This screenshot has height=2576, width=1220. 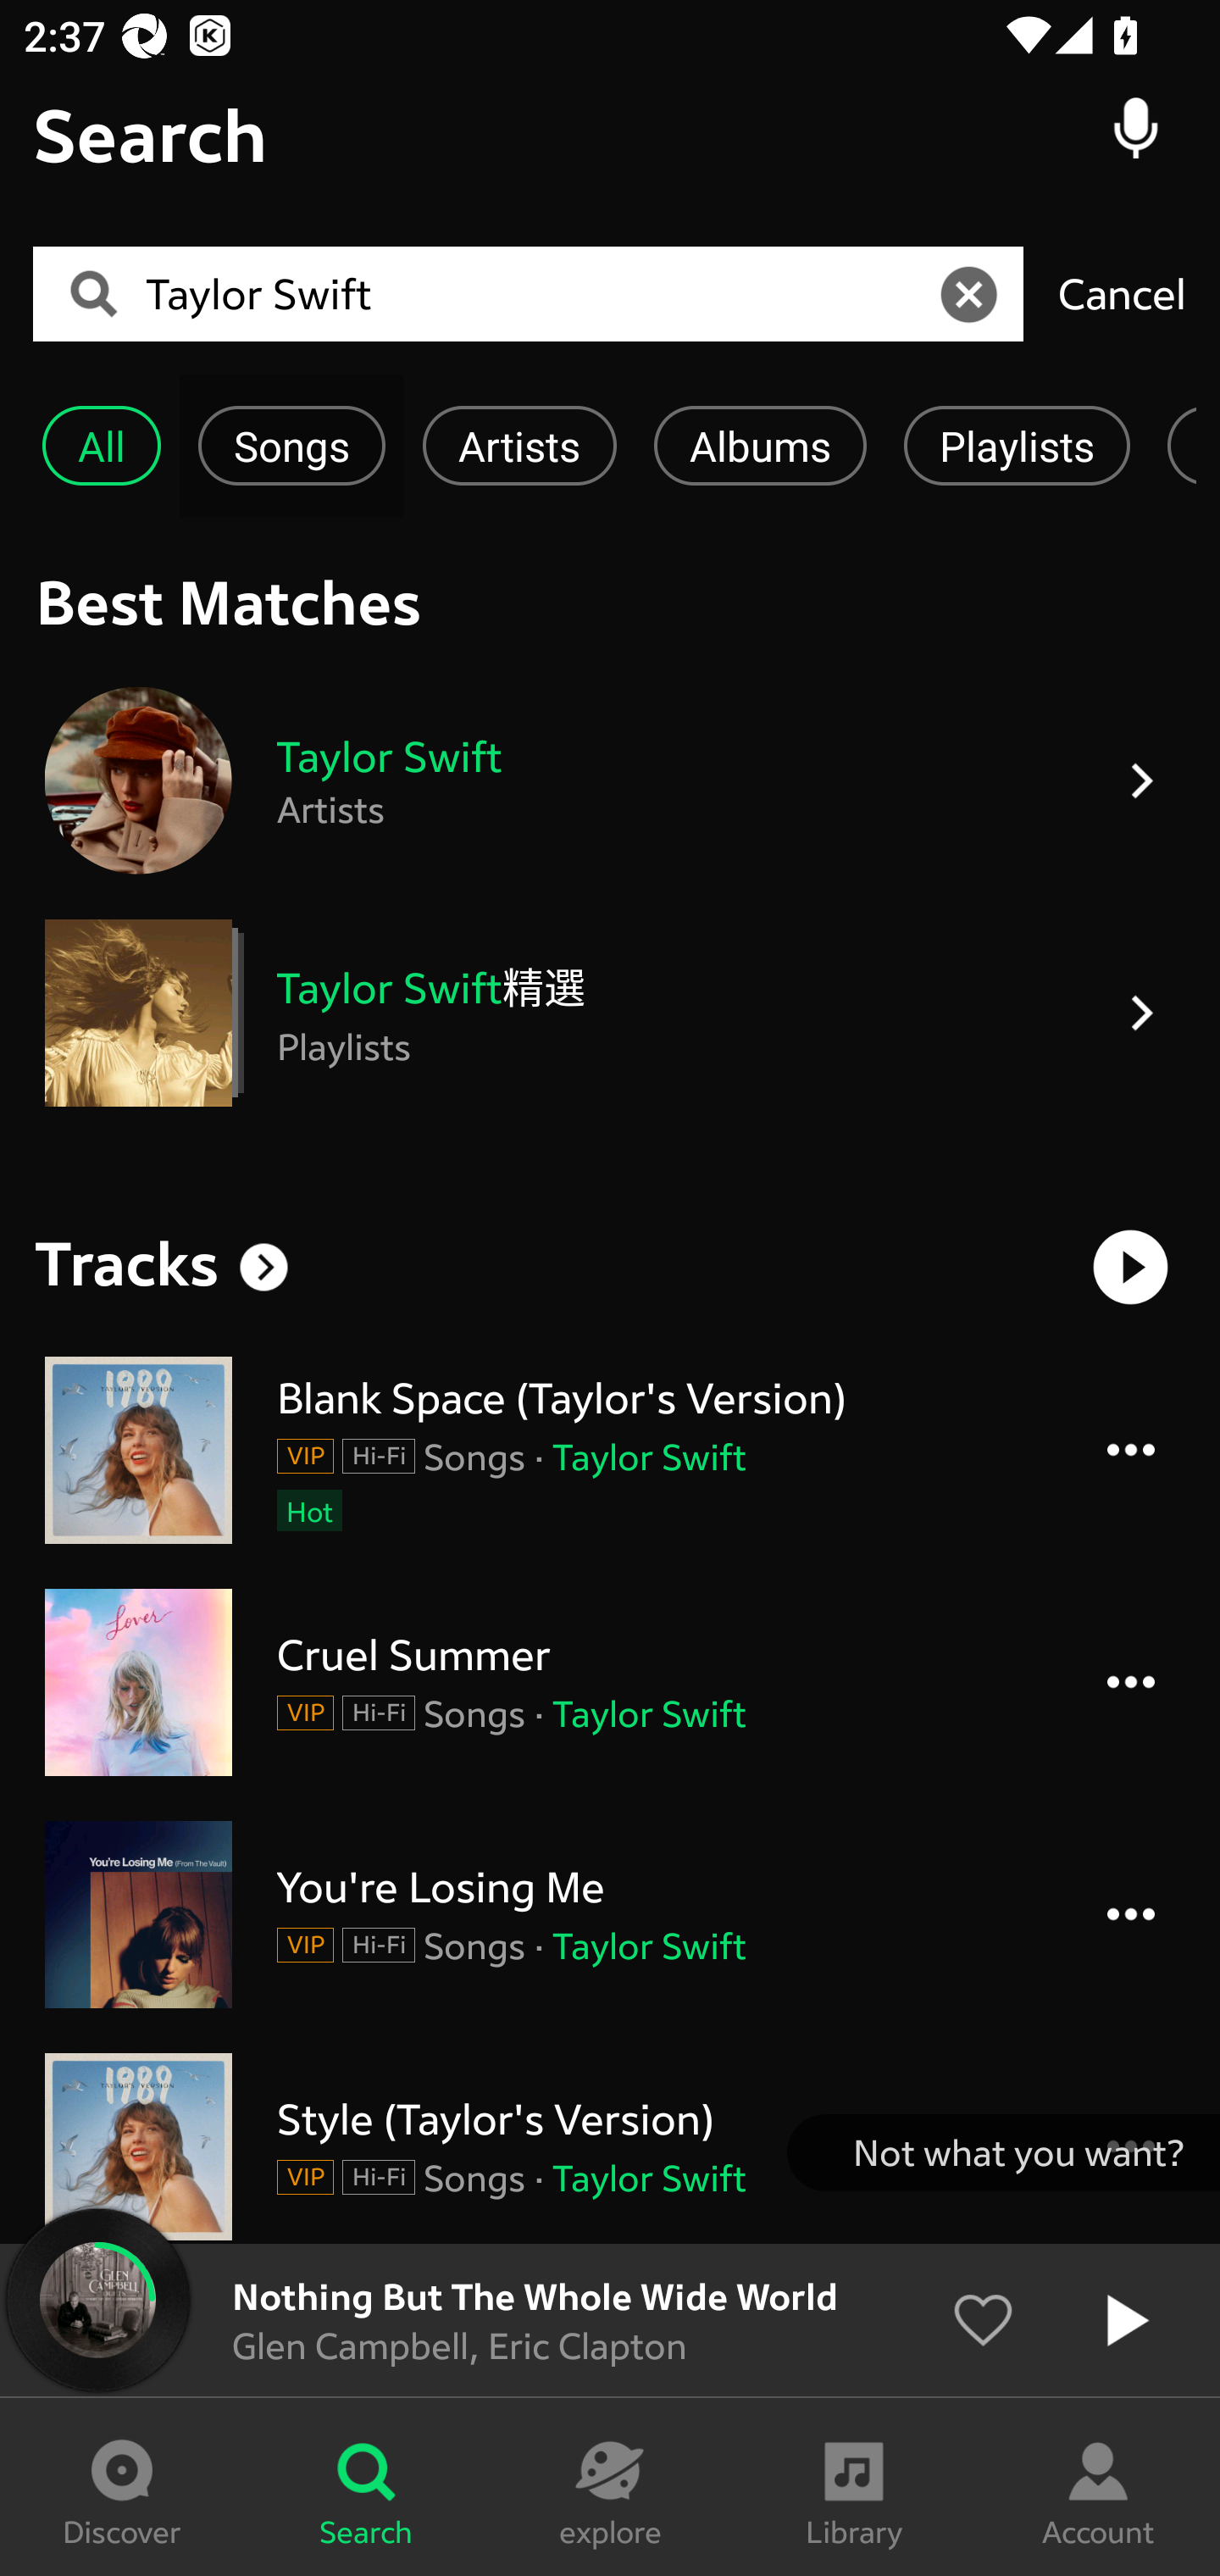 What do you see at coordinates (291, 446) in the screenshot?
I see `Songs` at bounding box center [291, 446].